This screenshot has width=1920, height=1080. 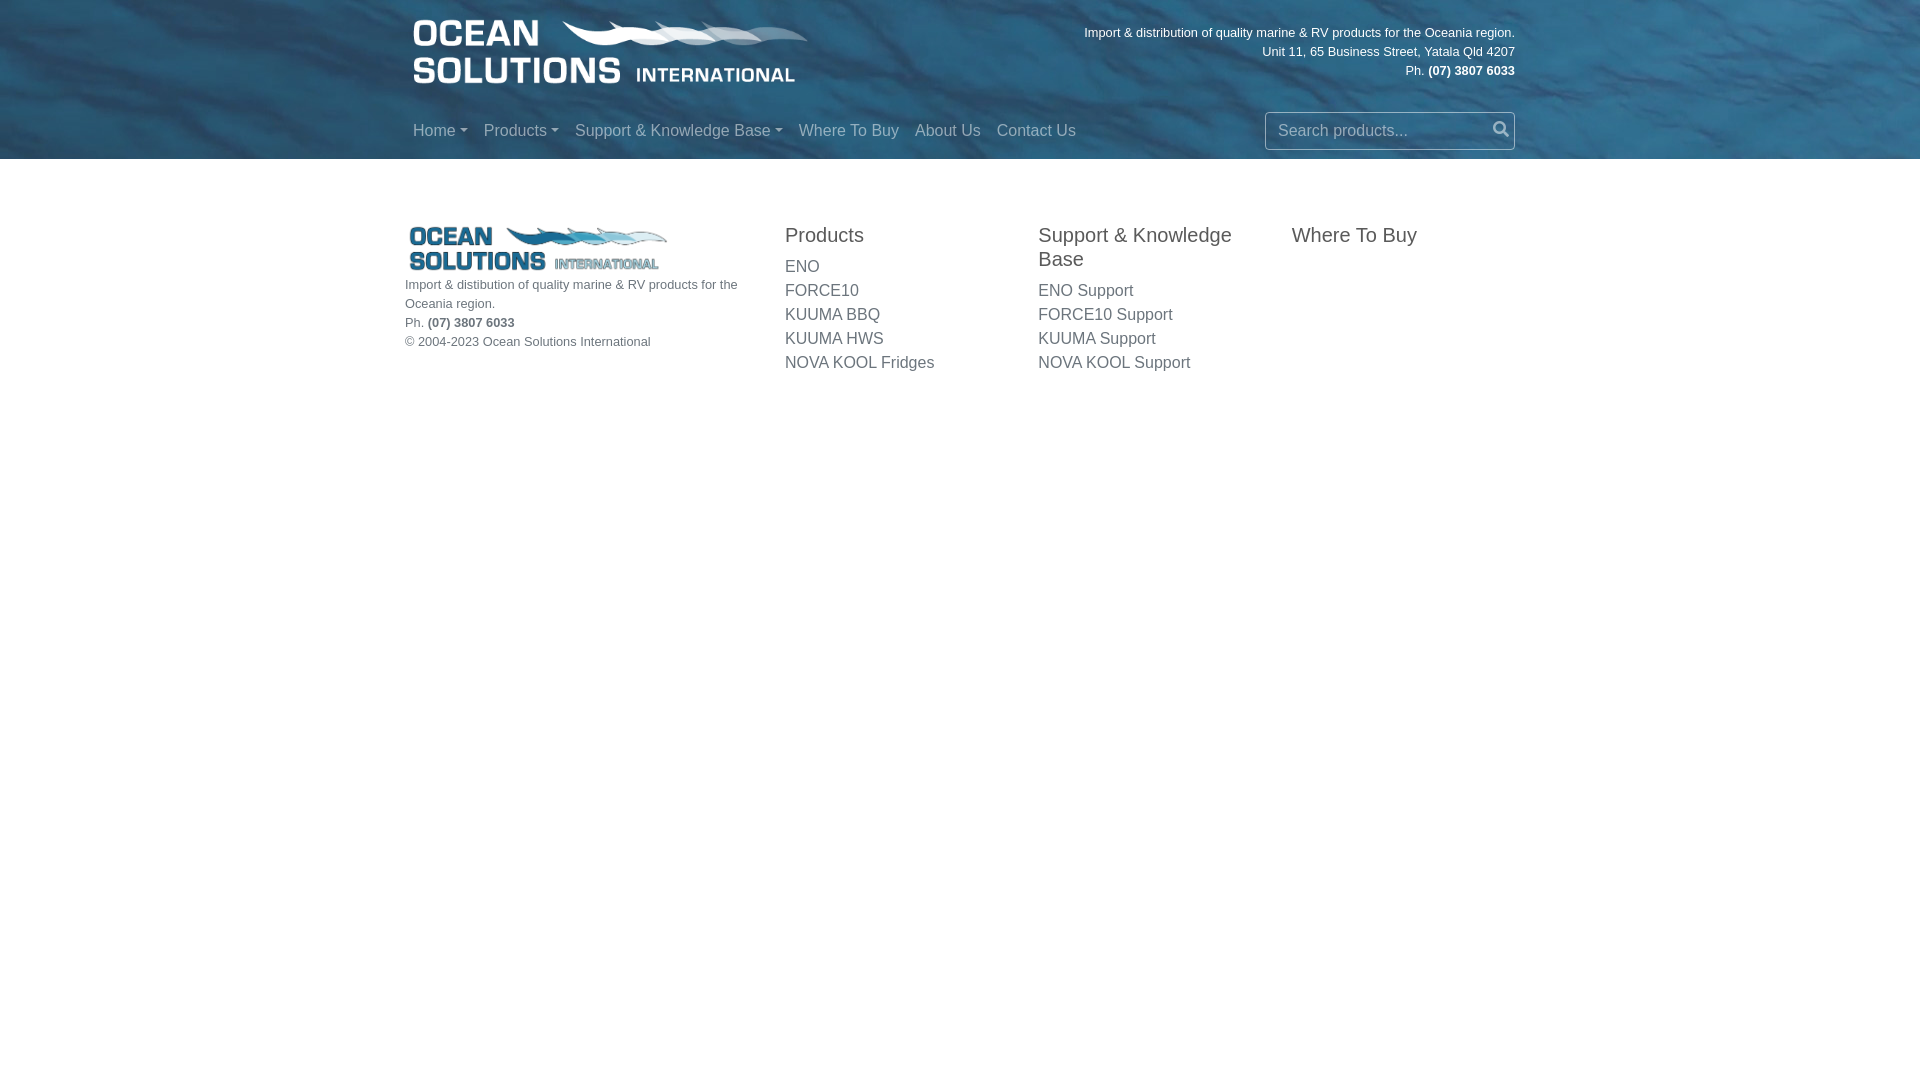 What do you see at coordinates (1086, 290) in the screenshot?
I see `ENO Support` at bounding box center [1086, 290].